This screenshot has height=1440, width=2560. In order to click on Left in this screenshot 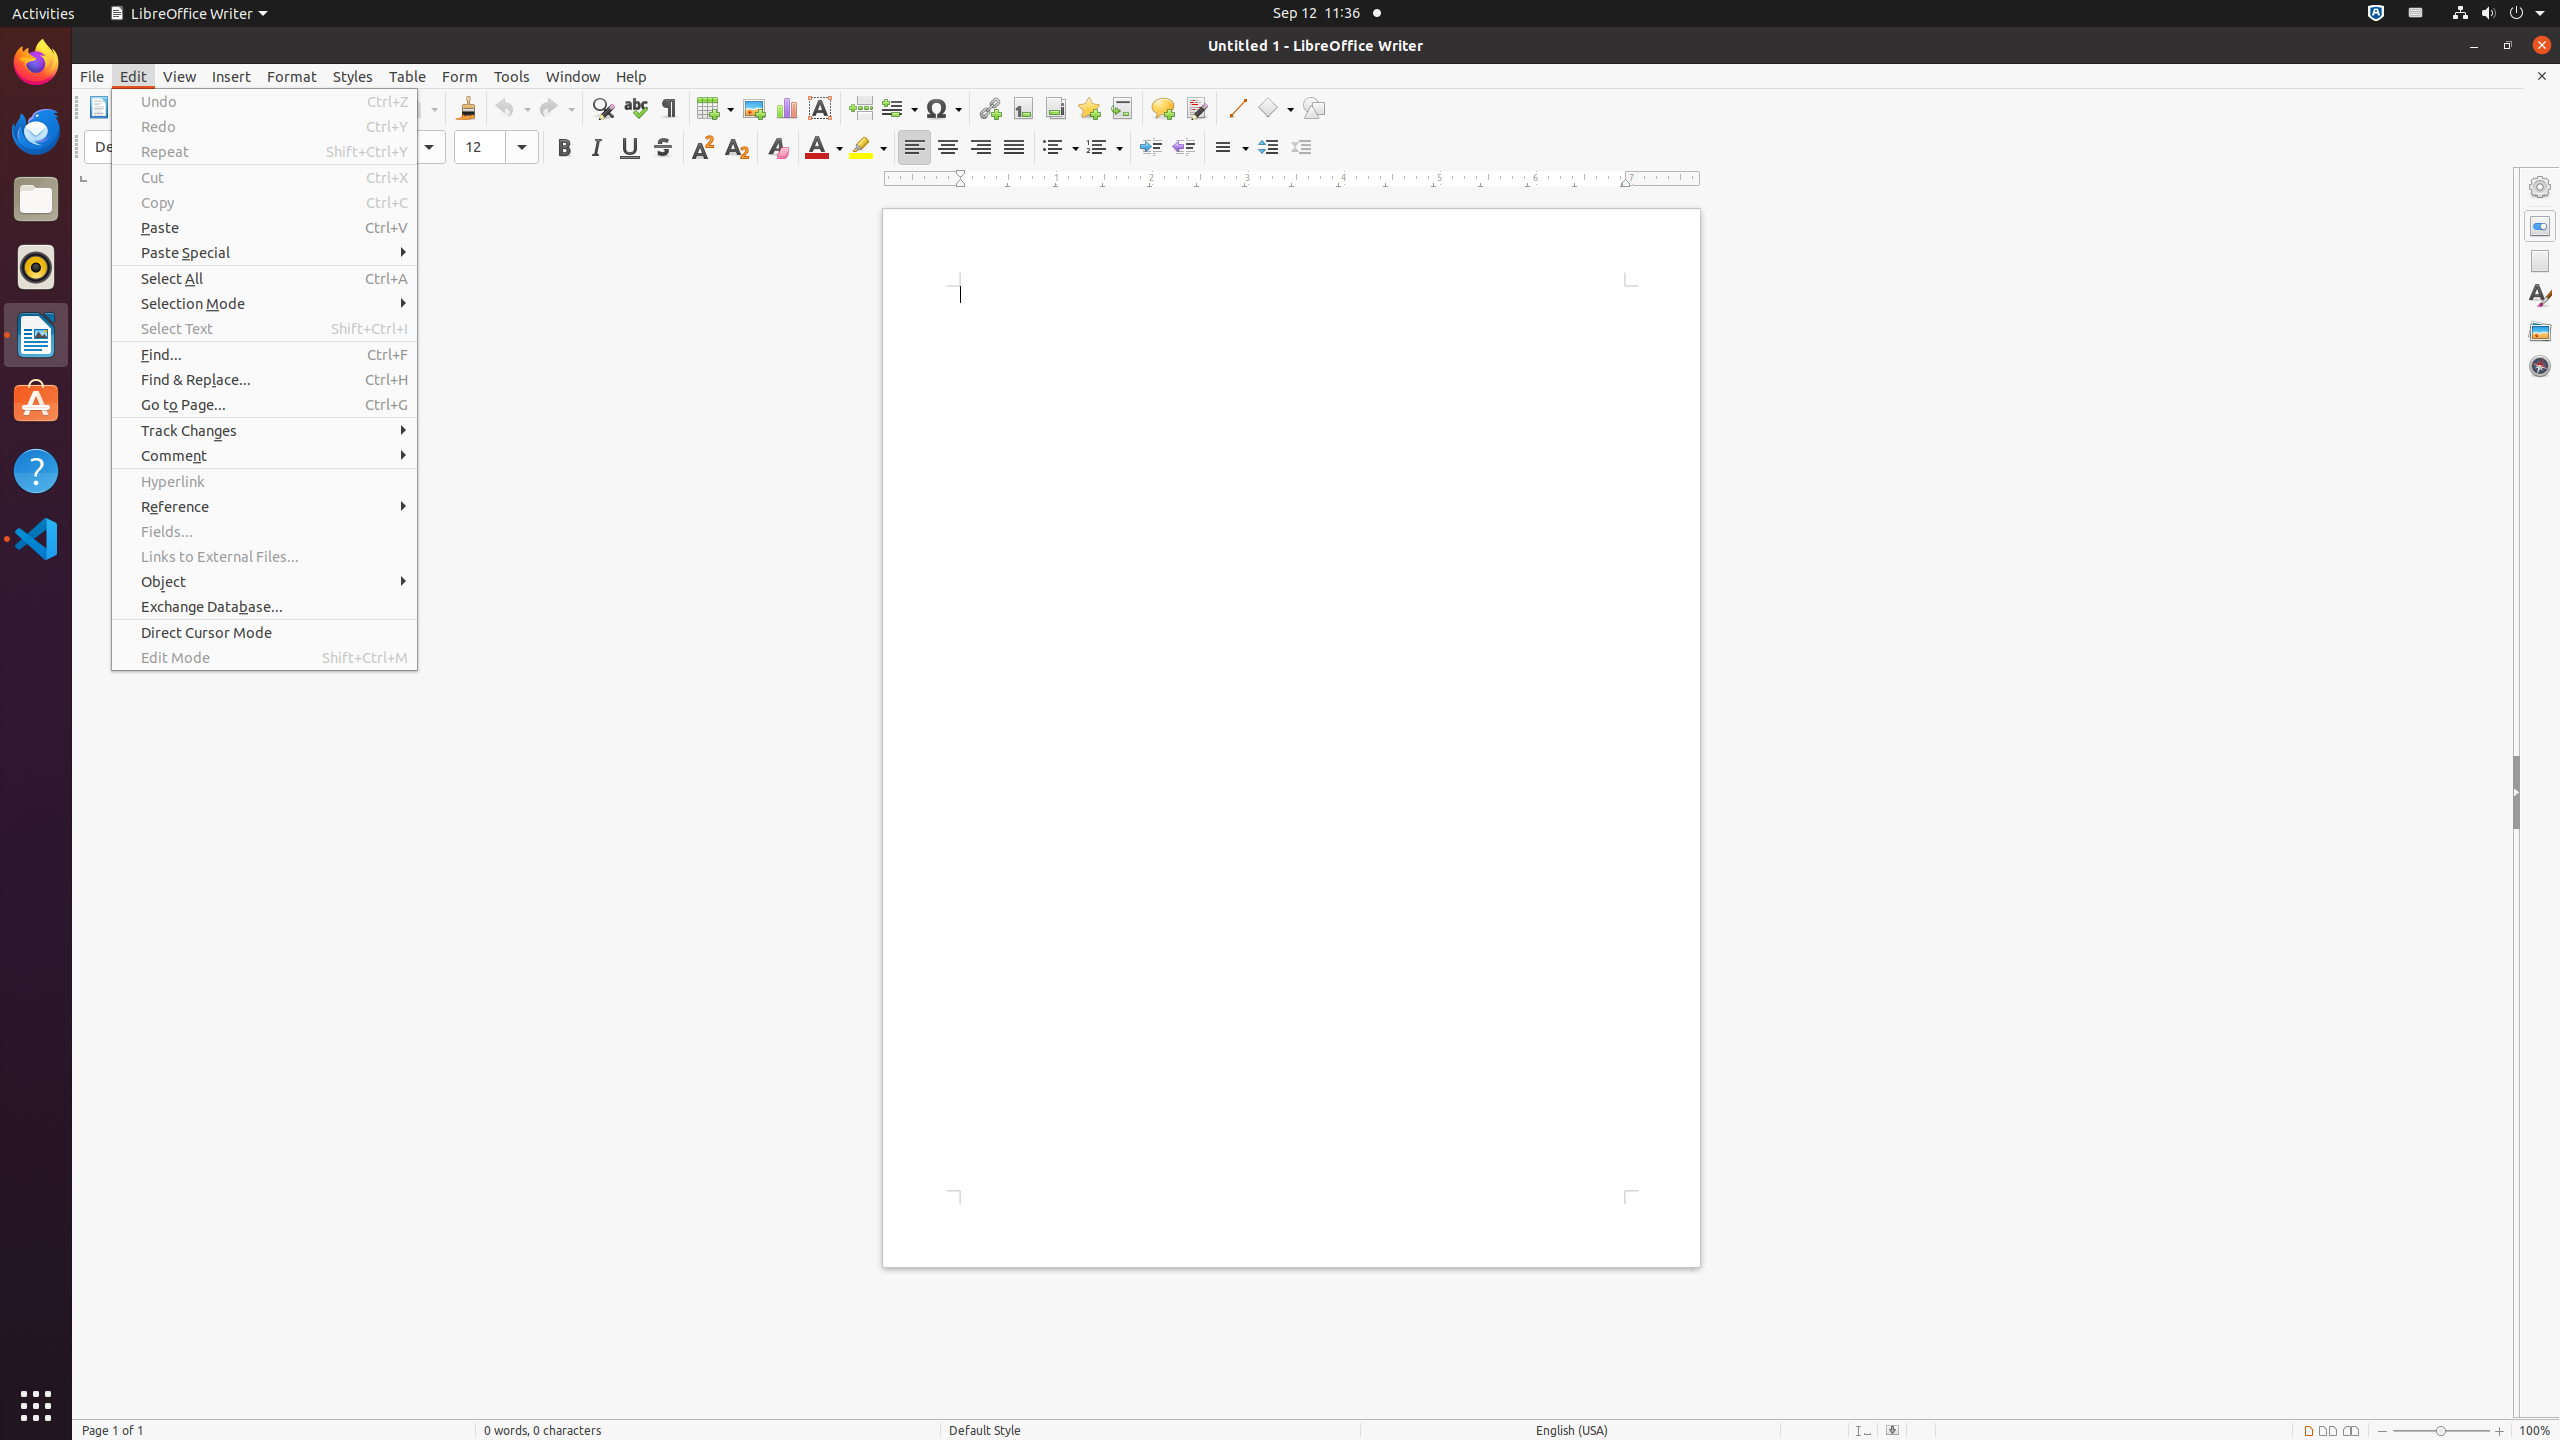, I will do `click(914, 148)`.